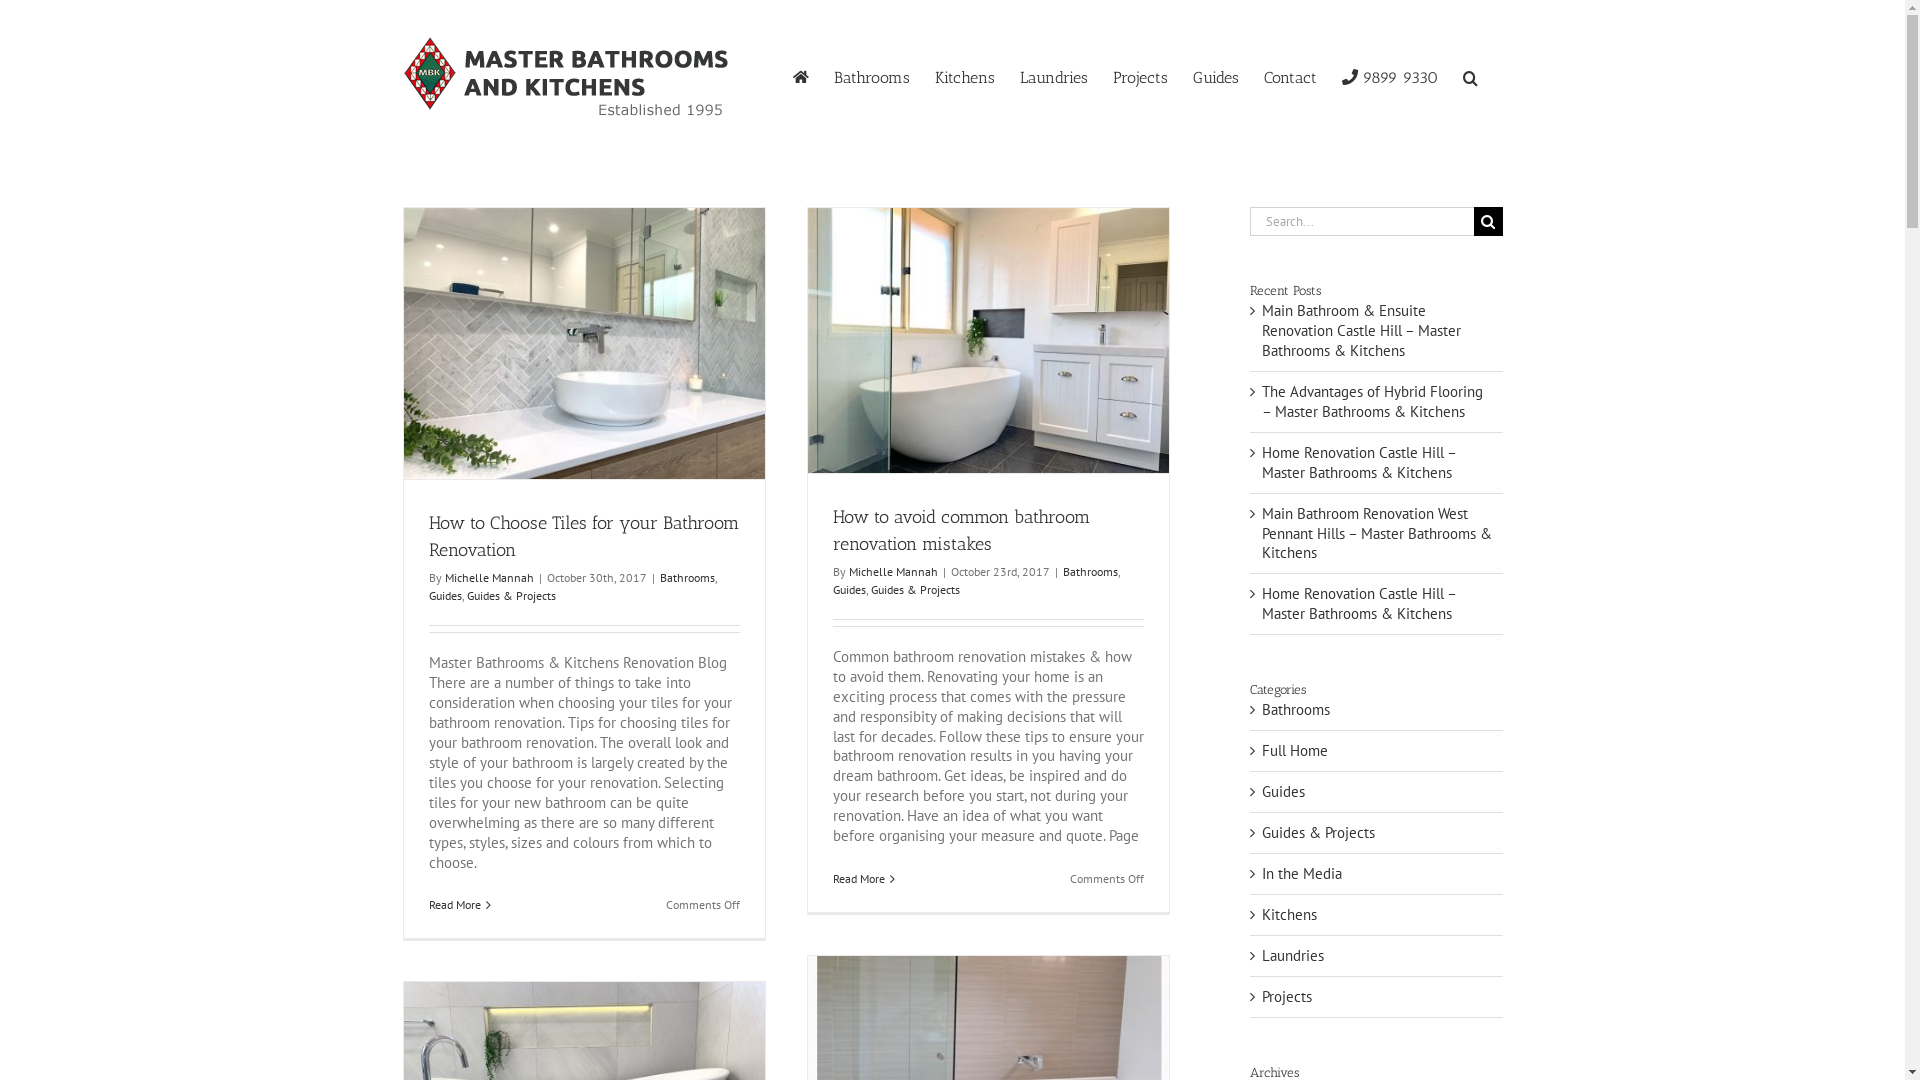 The image size is (1920, 1080). I want to click on In the Media, so click(1378, 874).